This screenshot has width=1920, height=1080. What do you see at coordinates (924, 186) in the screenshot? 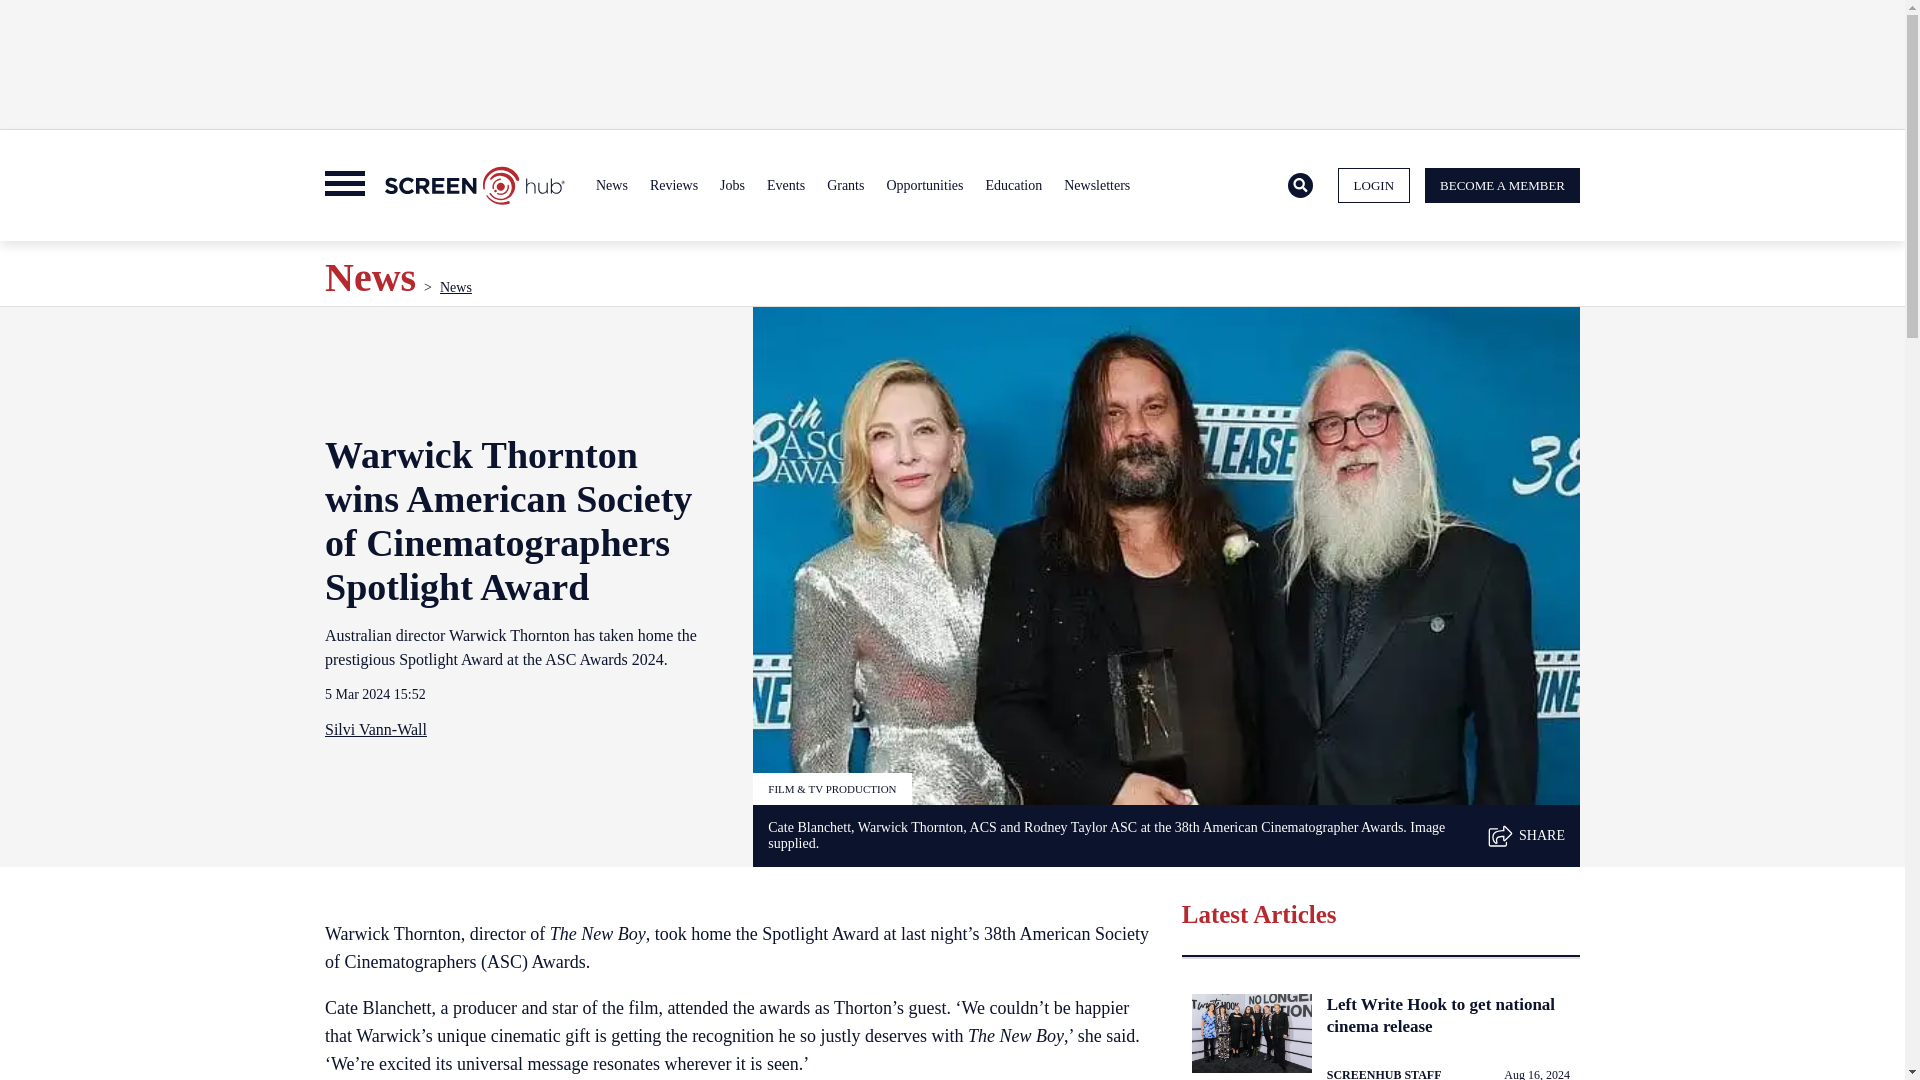
I see `Opportunities` at bounding box center [924, 186].